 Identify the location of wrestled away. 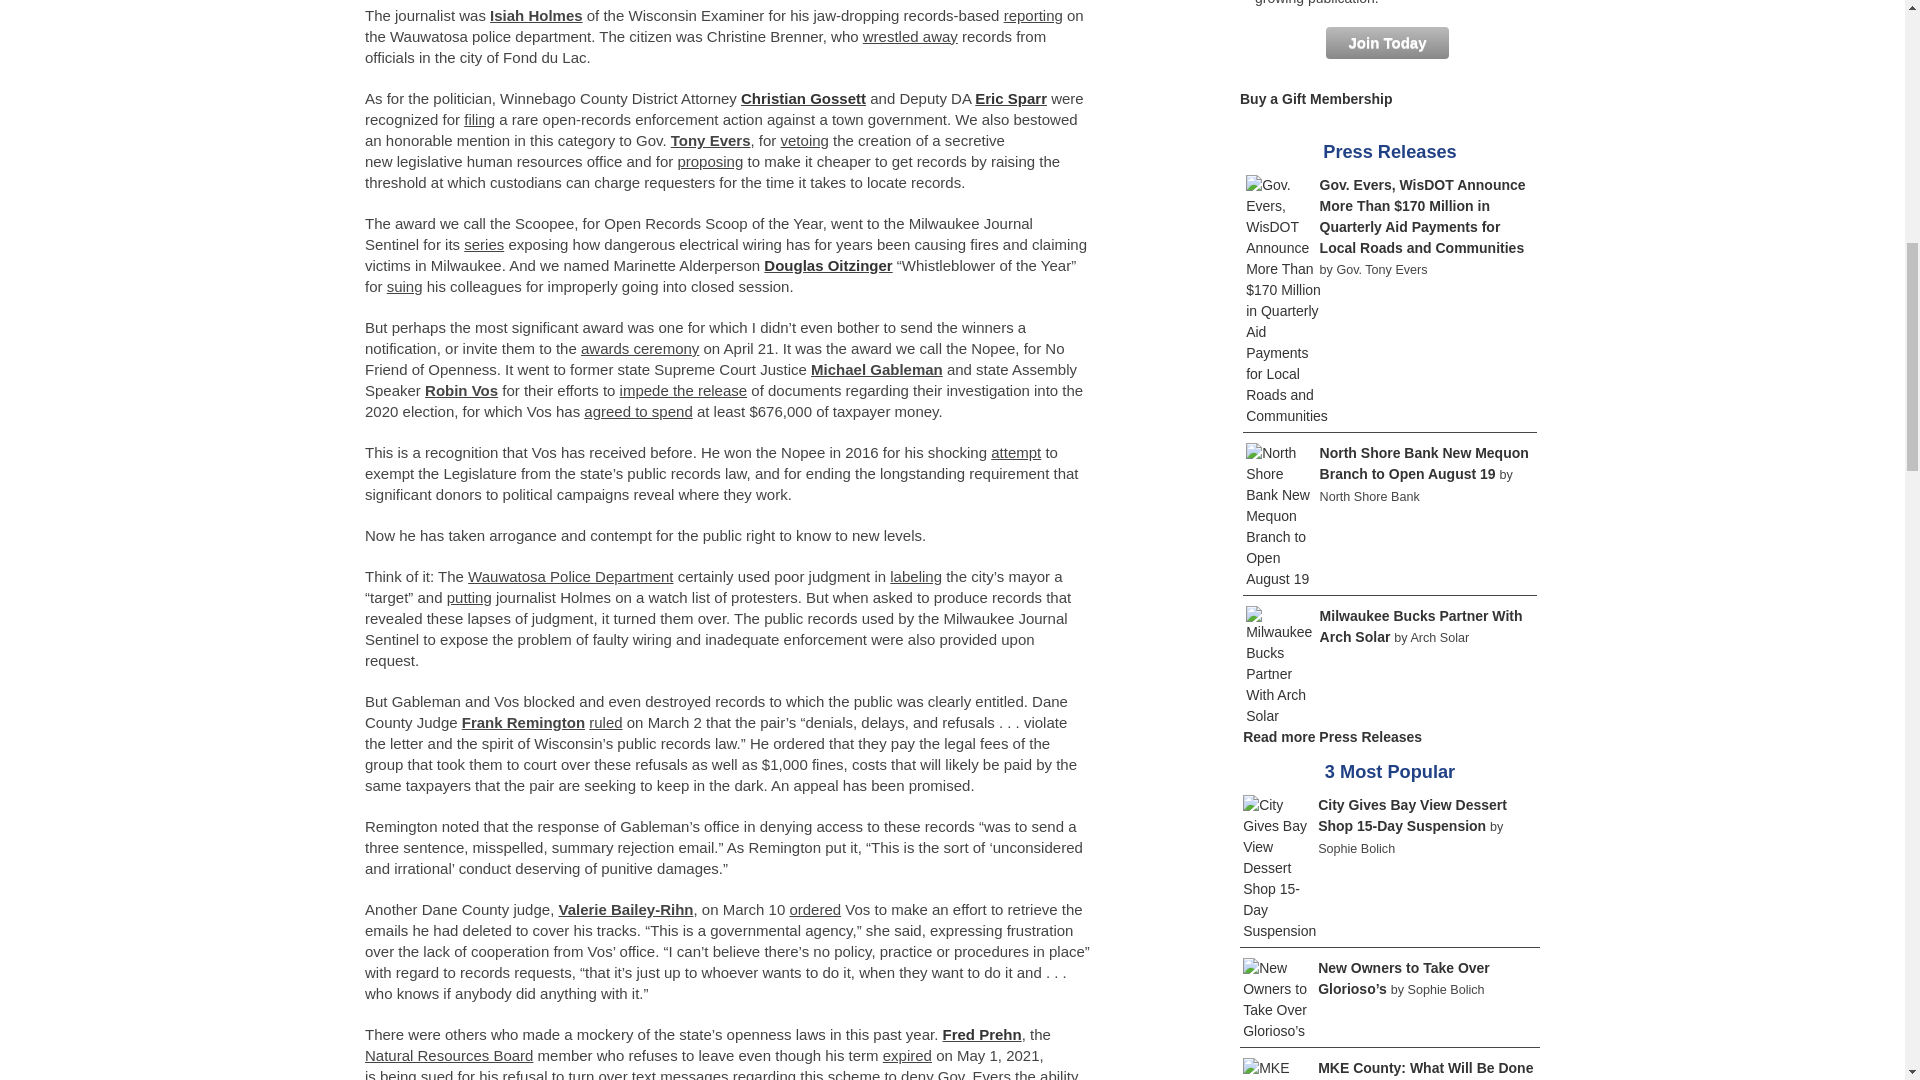
(910, 36).